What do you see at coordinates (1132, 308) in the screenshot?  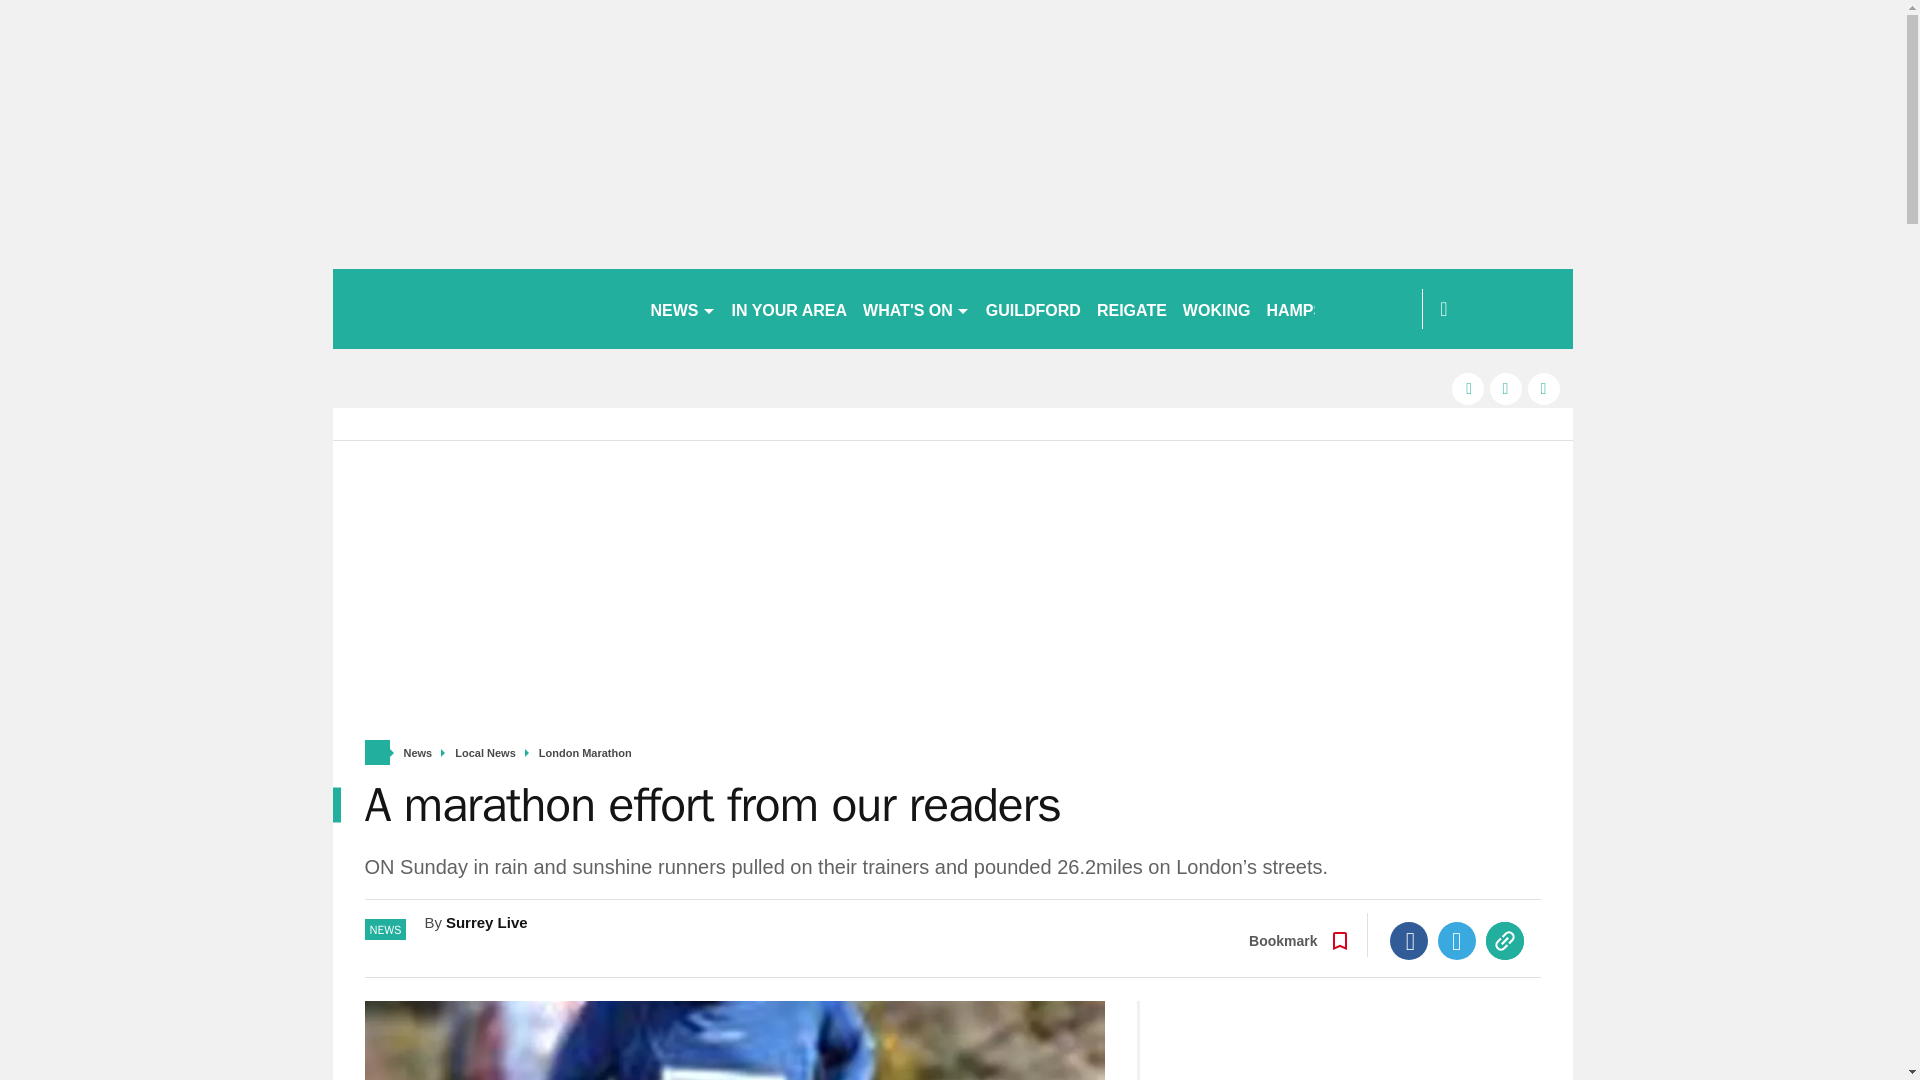 I see `REIGATE` at bounding box center [1132, 308].